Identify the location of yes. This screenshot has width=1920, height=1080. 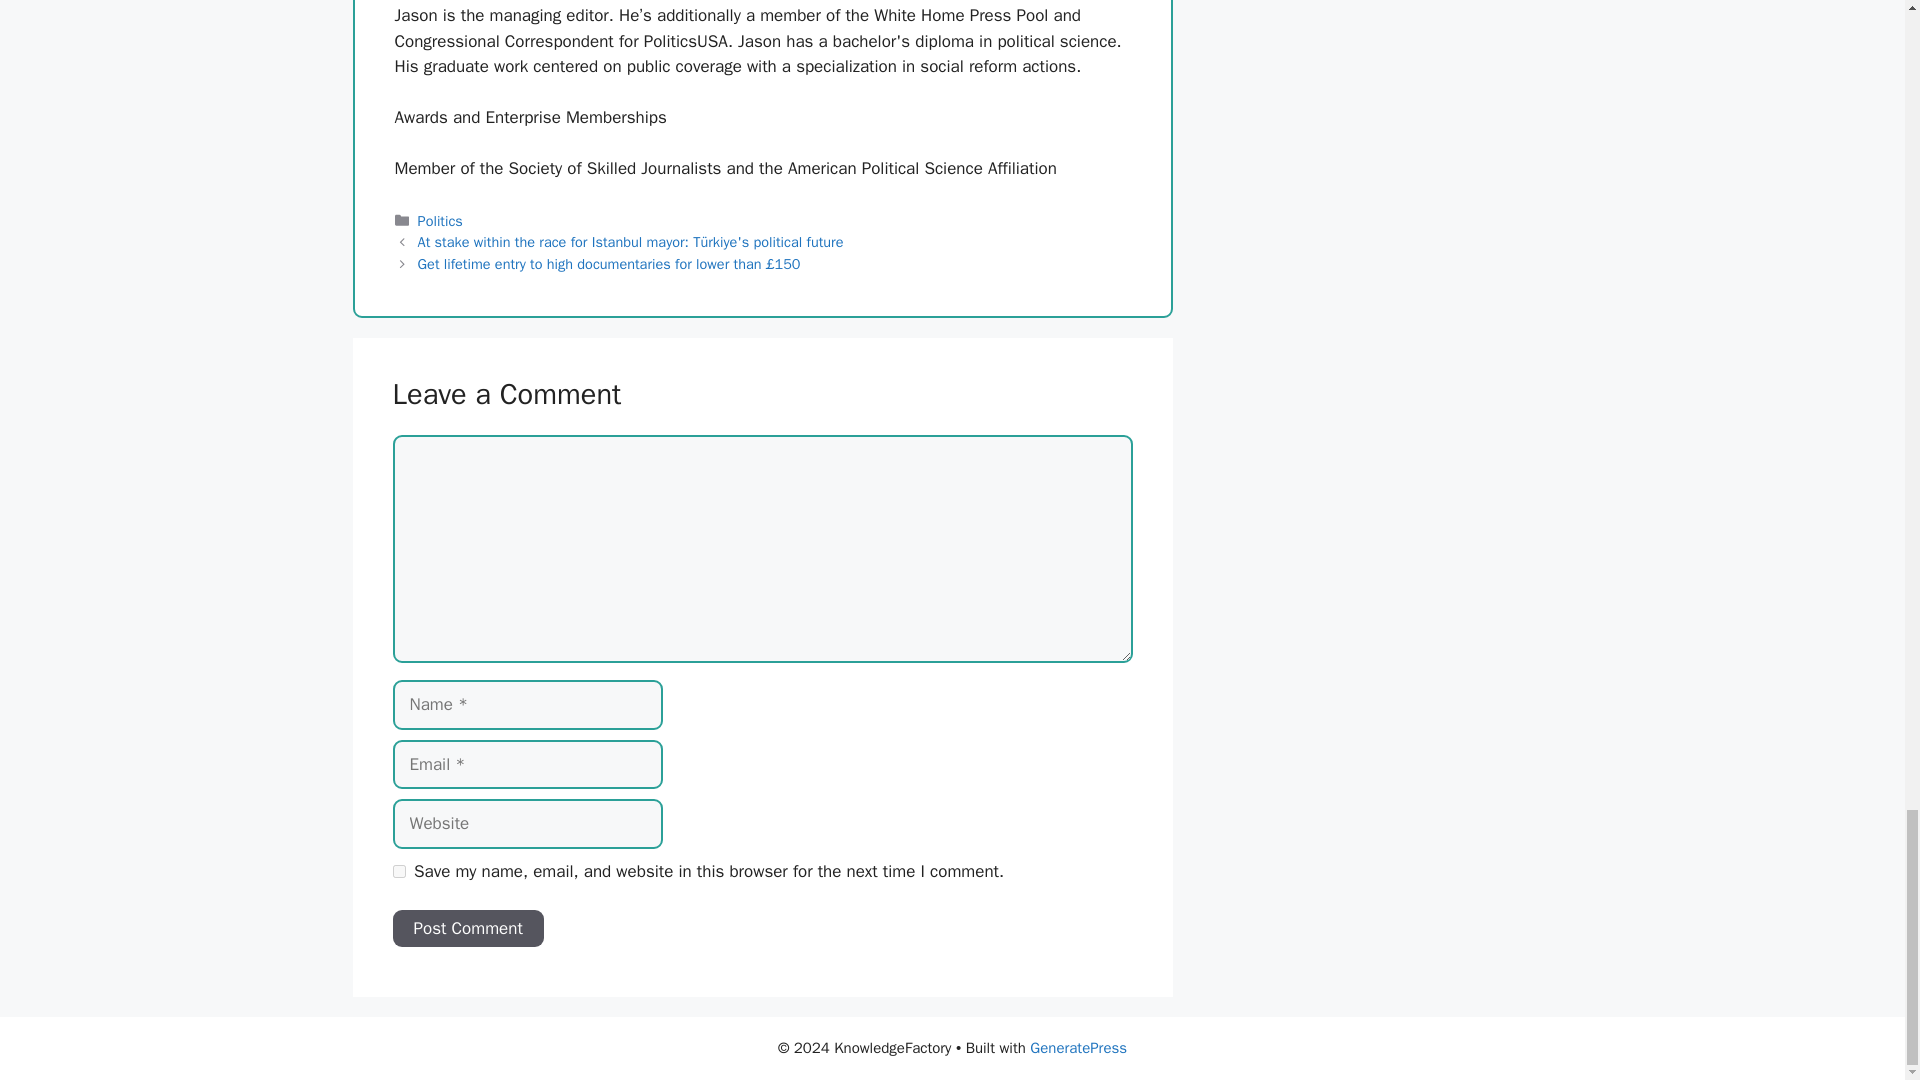
(398, 872).